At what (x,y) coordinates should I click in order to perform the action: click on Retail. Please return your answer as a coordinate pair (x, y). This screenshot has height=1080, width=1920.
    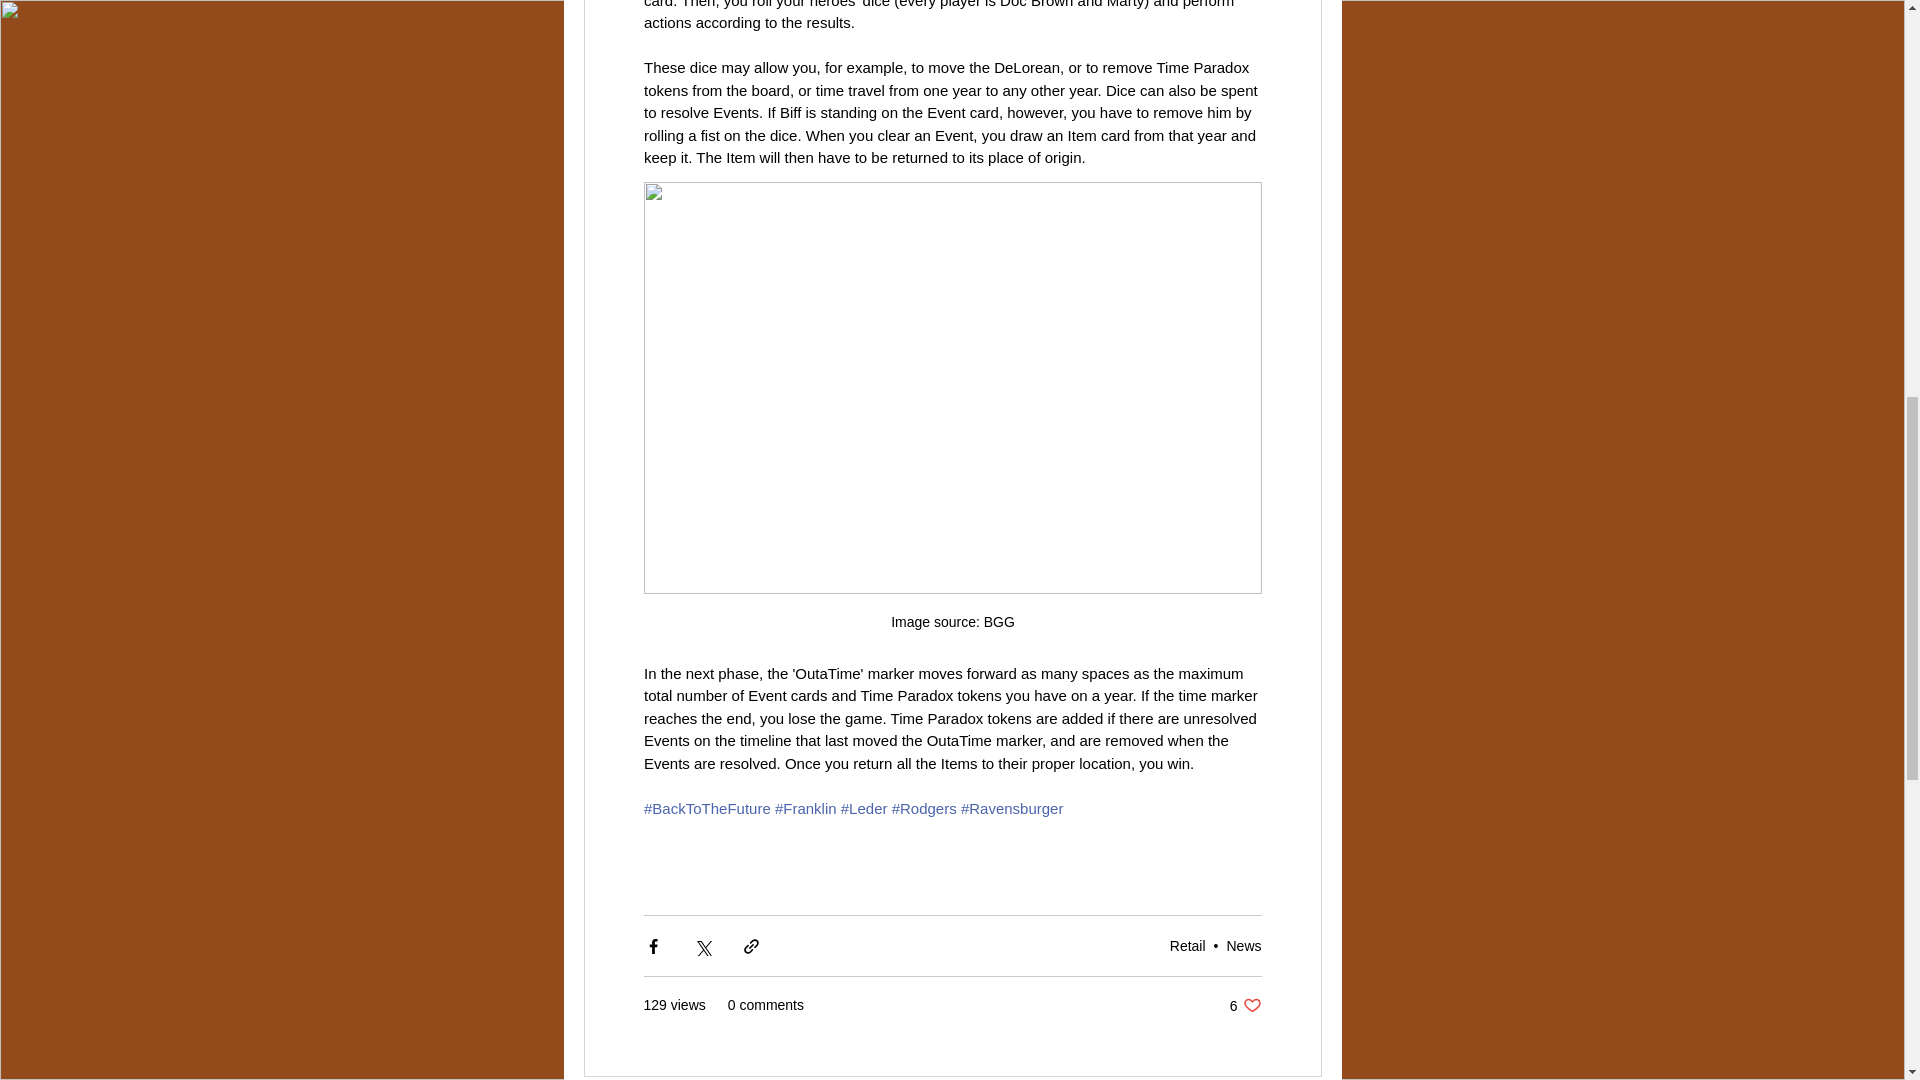
    Looking at the image, I should click on (1246, 1005).